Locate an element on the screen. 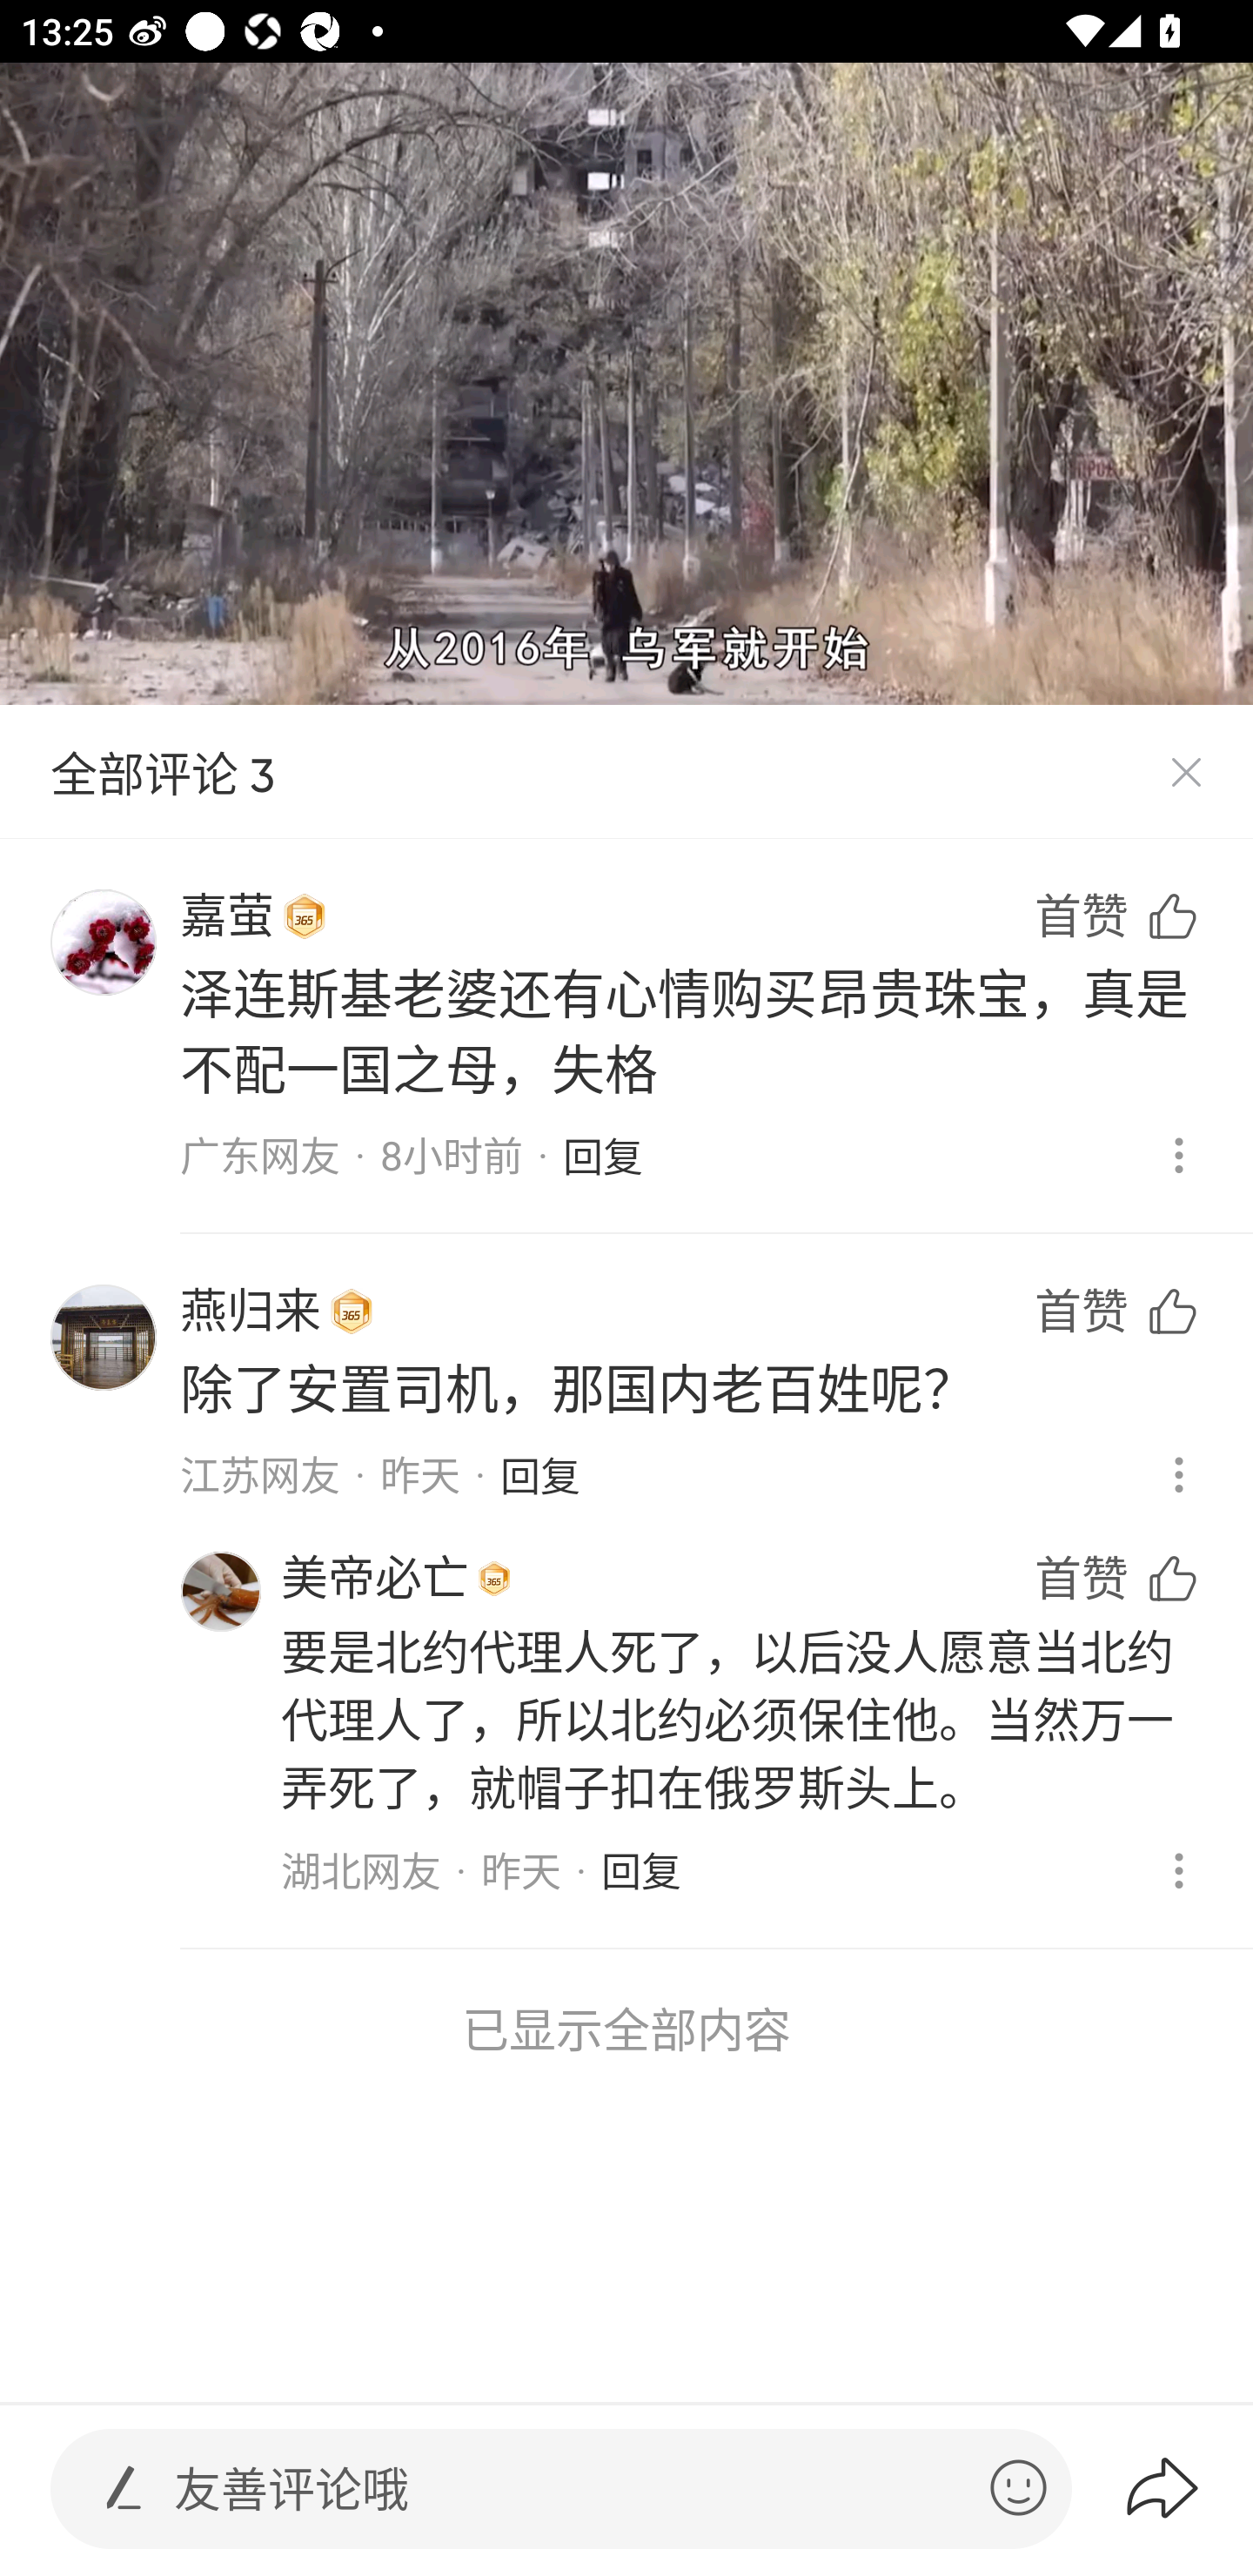 This screenshot has width=1253, height=2576. 友善评论哦 发表评论 is located at coordinates (569, 2489).